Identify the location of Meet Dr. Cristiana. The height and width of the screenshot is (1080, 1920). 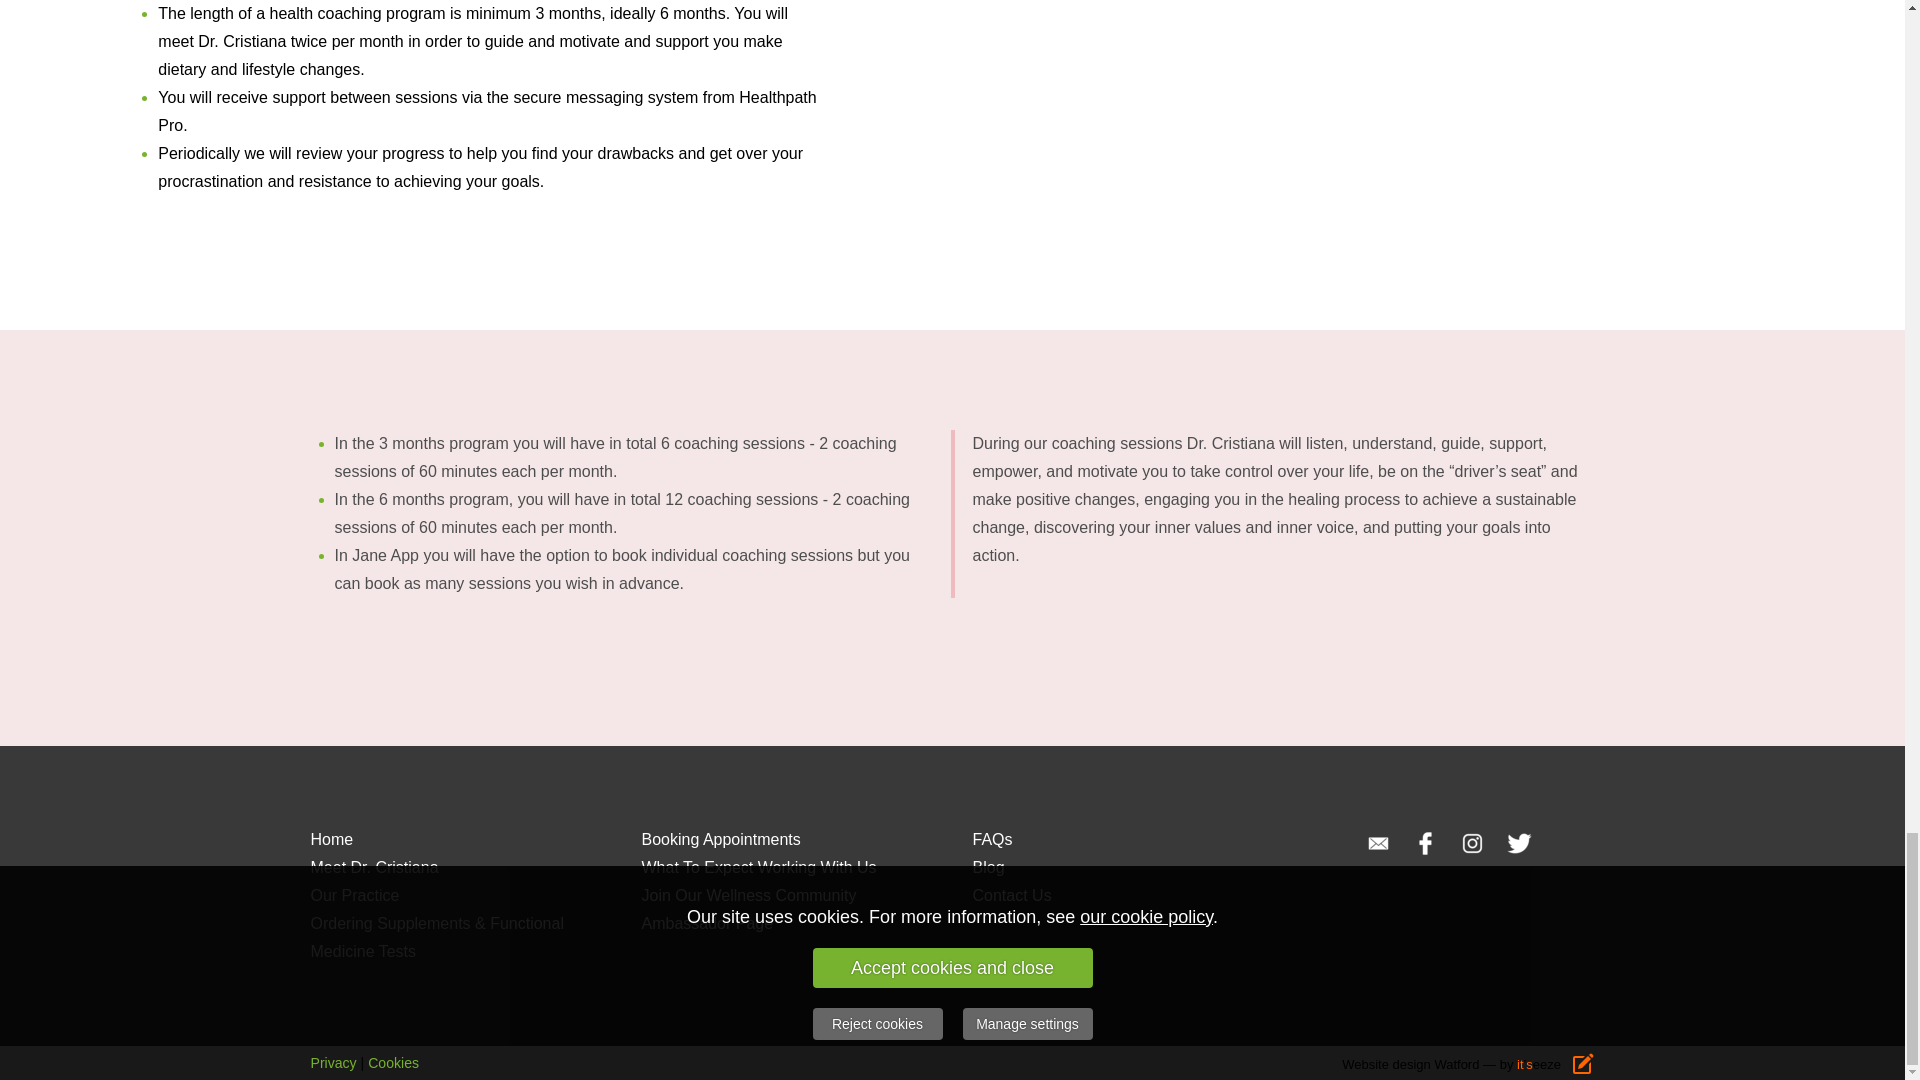
(373, 866).